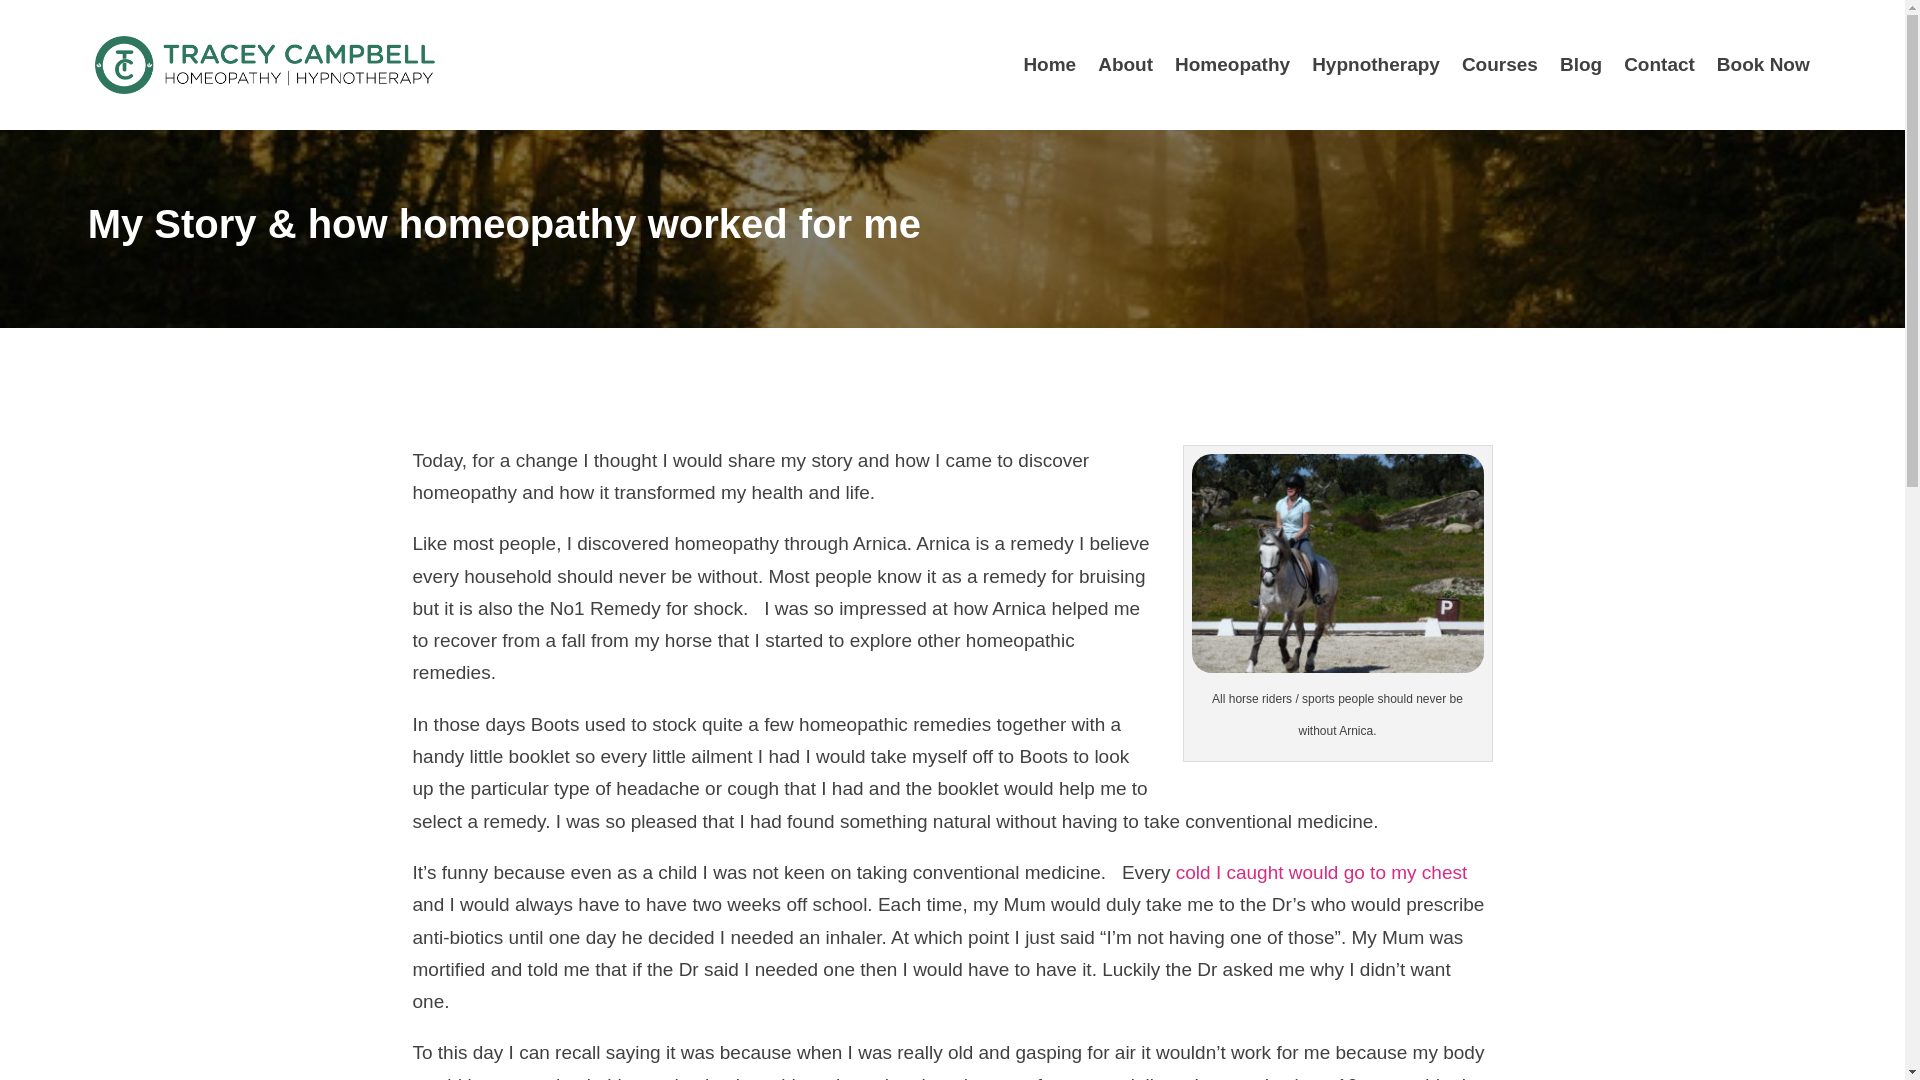  Describe the element at coordinates (1499, 64) in the screenshot. I see `Courses` at that location.